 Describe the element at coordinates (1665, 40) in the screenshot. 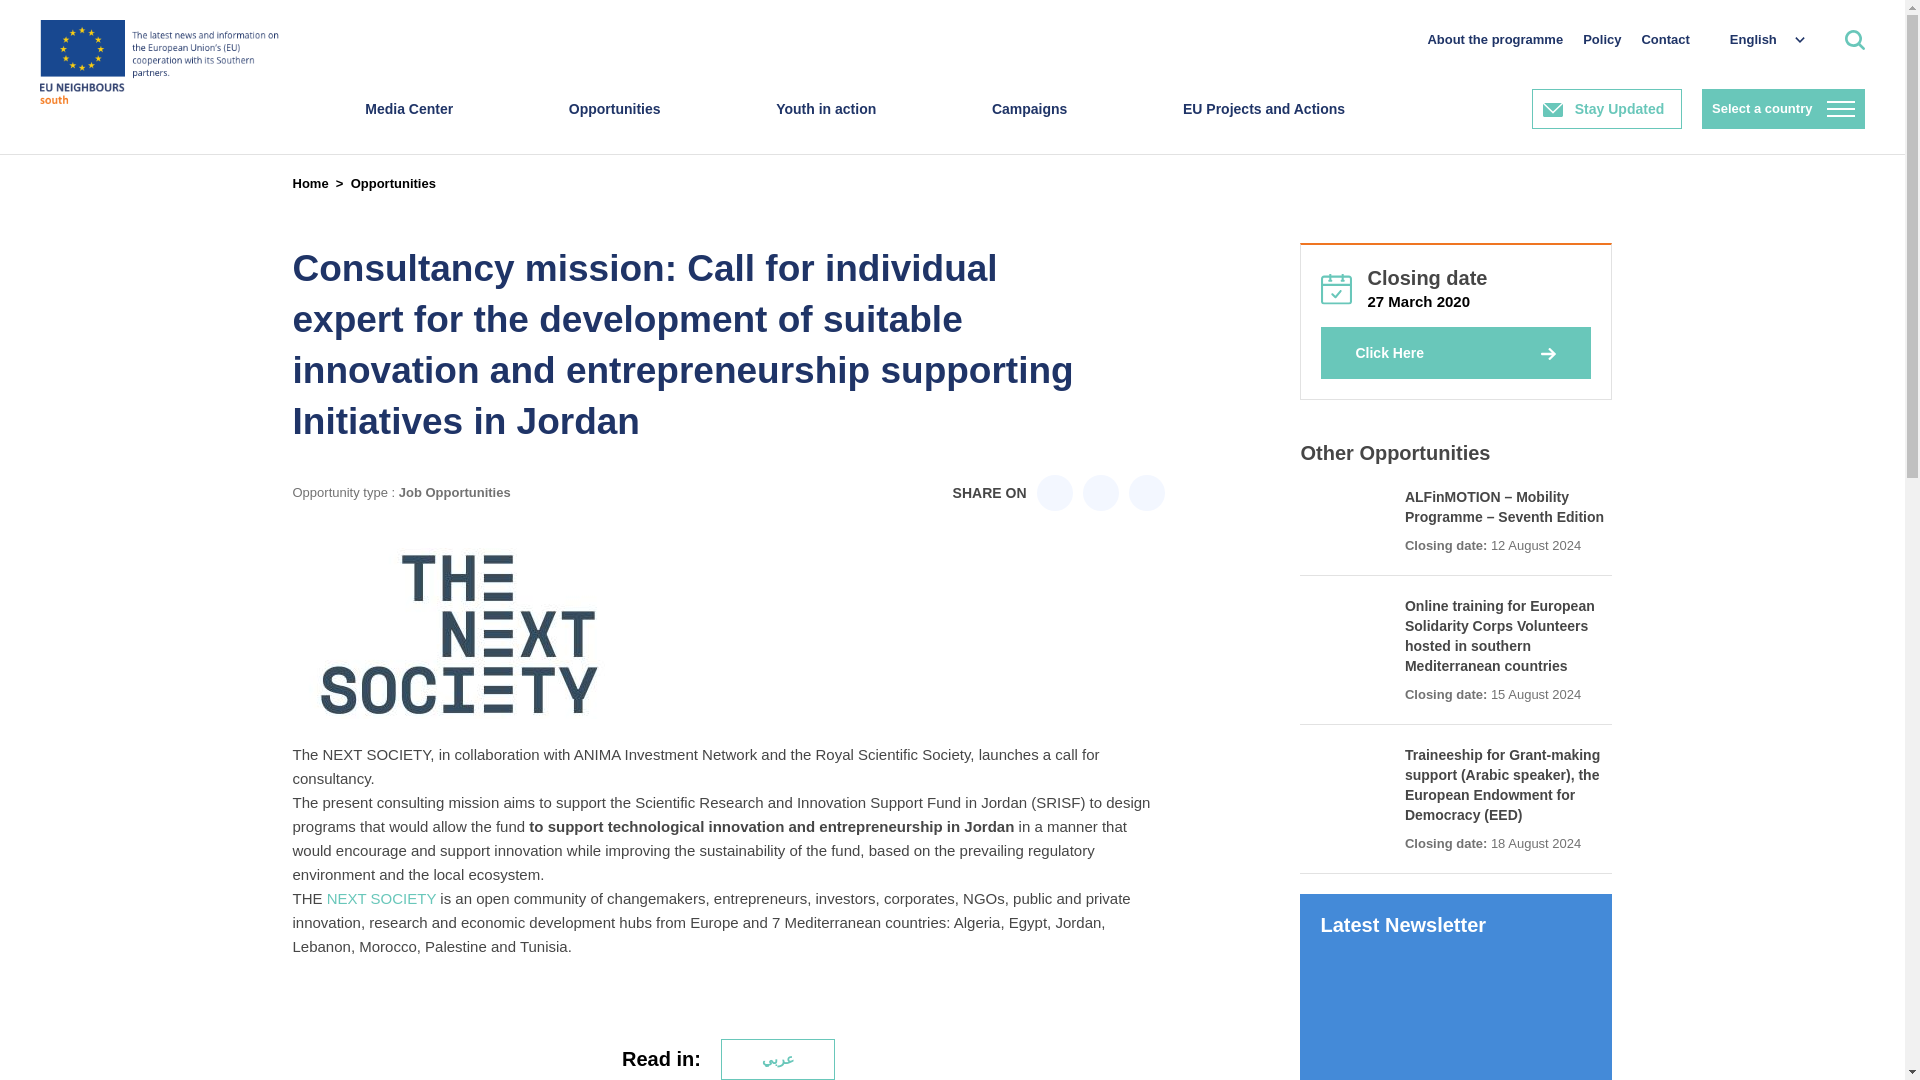

I see `Contact` at that location.